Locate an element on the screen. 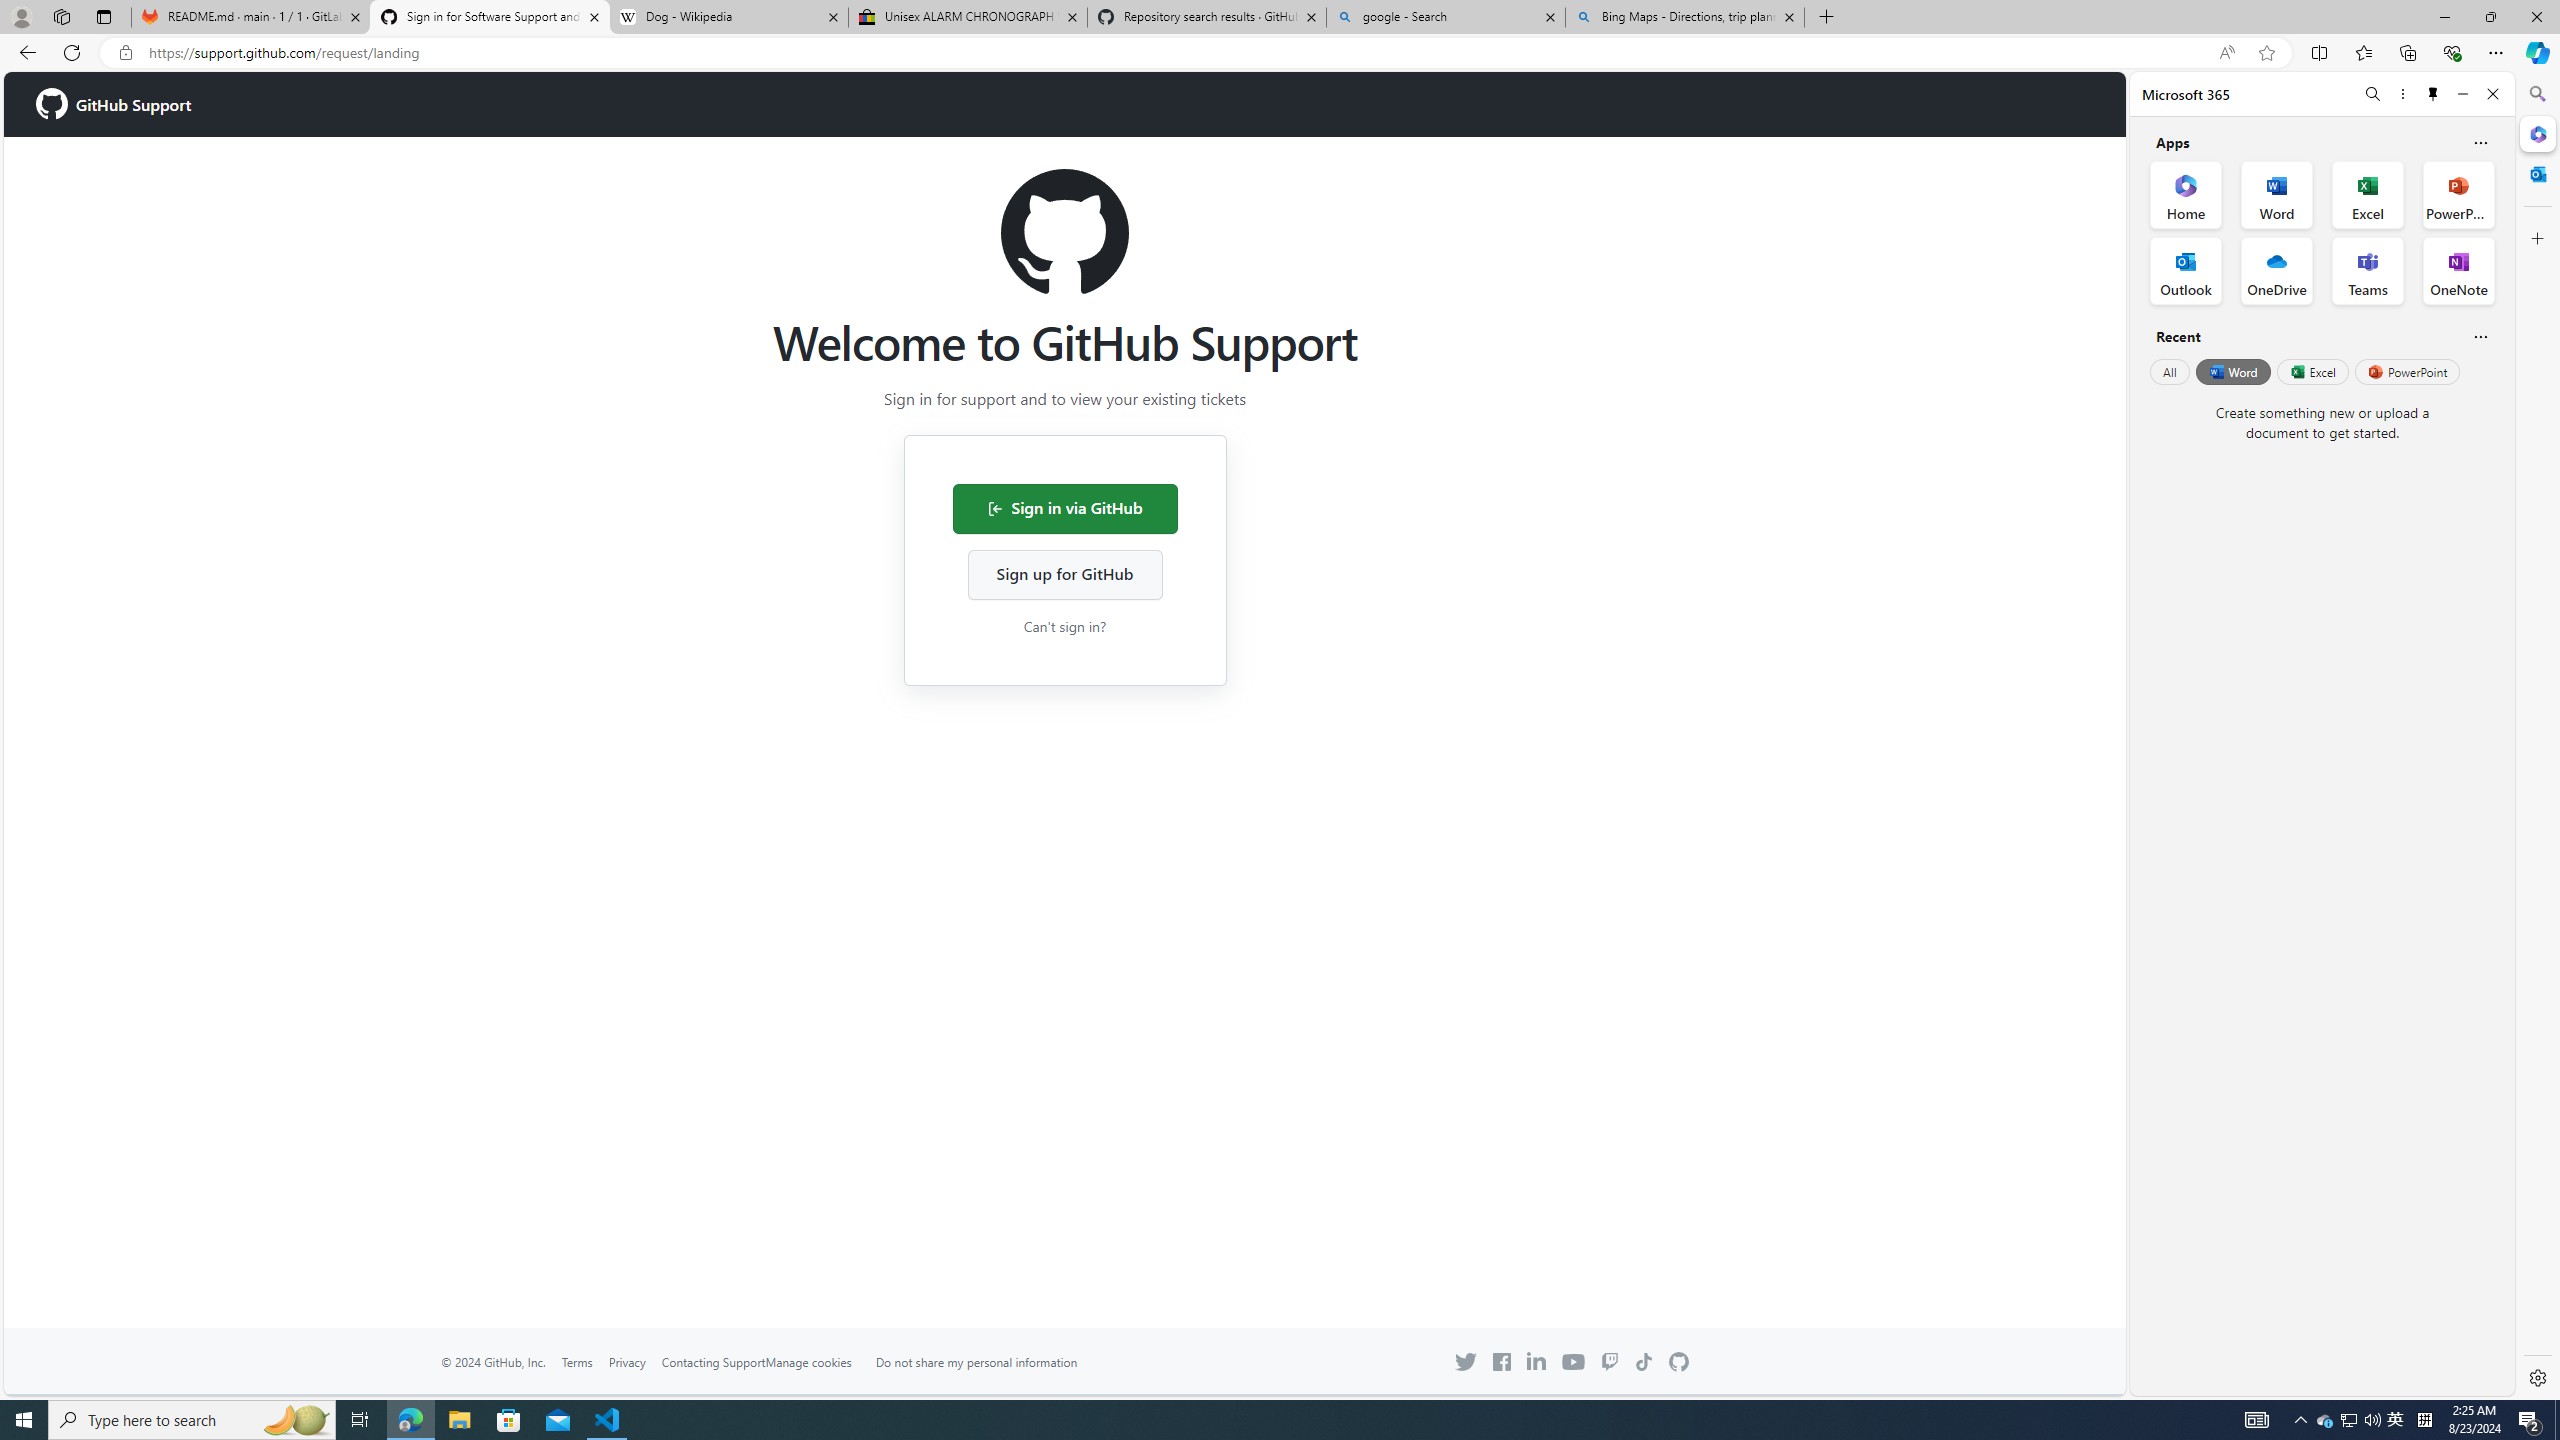 This screenshot has height=1440, width=2560. YouTube icon is located at coordinates (1572, 1361).